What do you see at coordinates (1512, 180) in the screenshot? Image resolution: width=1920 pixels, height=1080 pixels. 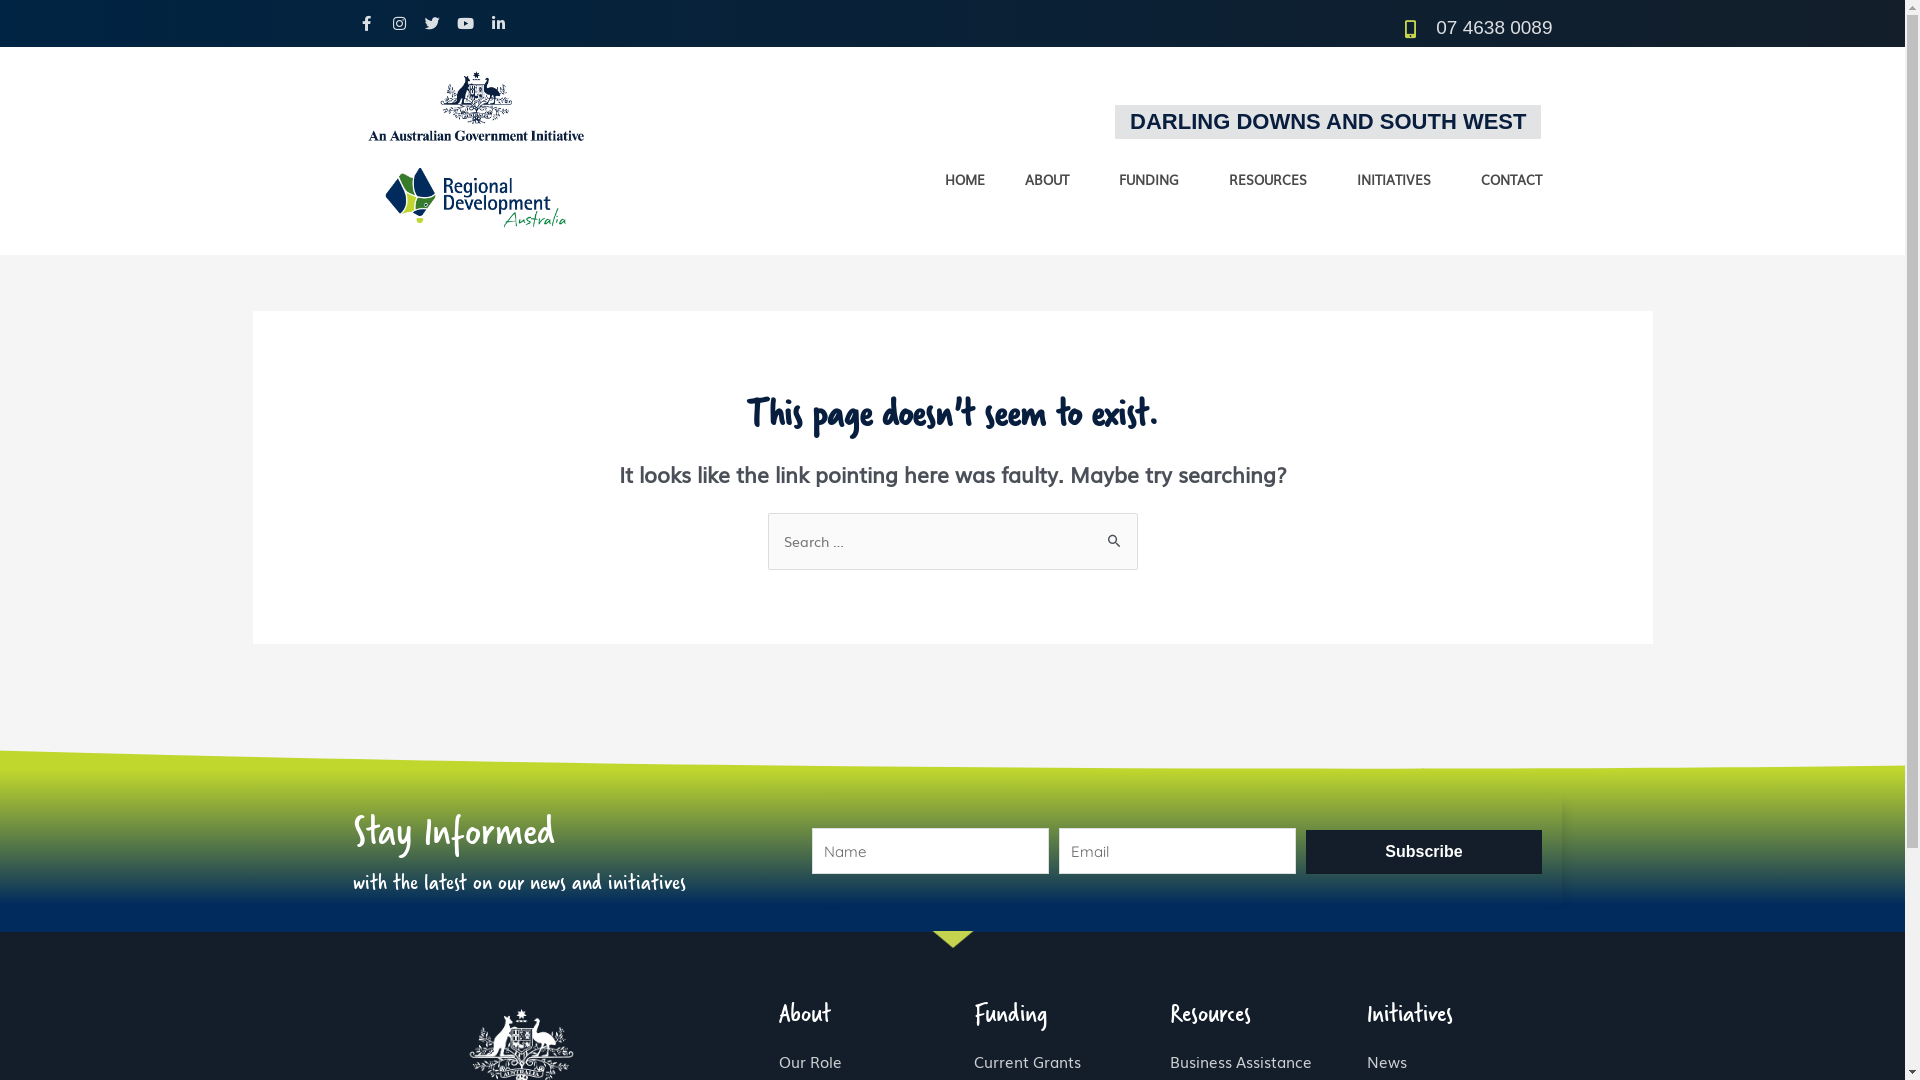 I see `CONTACT` at bounding box center [1512, 180].